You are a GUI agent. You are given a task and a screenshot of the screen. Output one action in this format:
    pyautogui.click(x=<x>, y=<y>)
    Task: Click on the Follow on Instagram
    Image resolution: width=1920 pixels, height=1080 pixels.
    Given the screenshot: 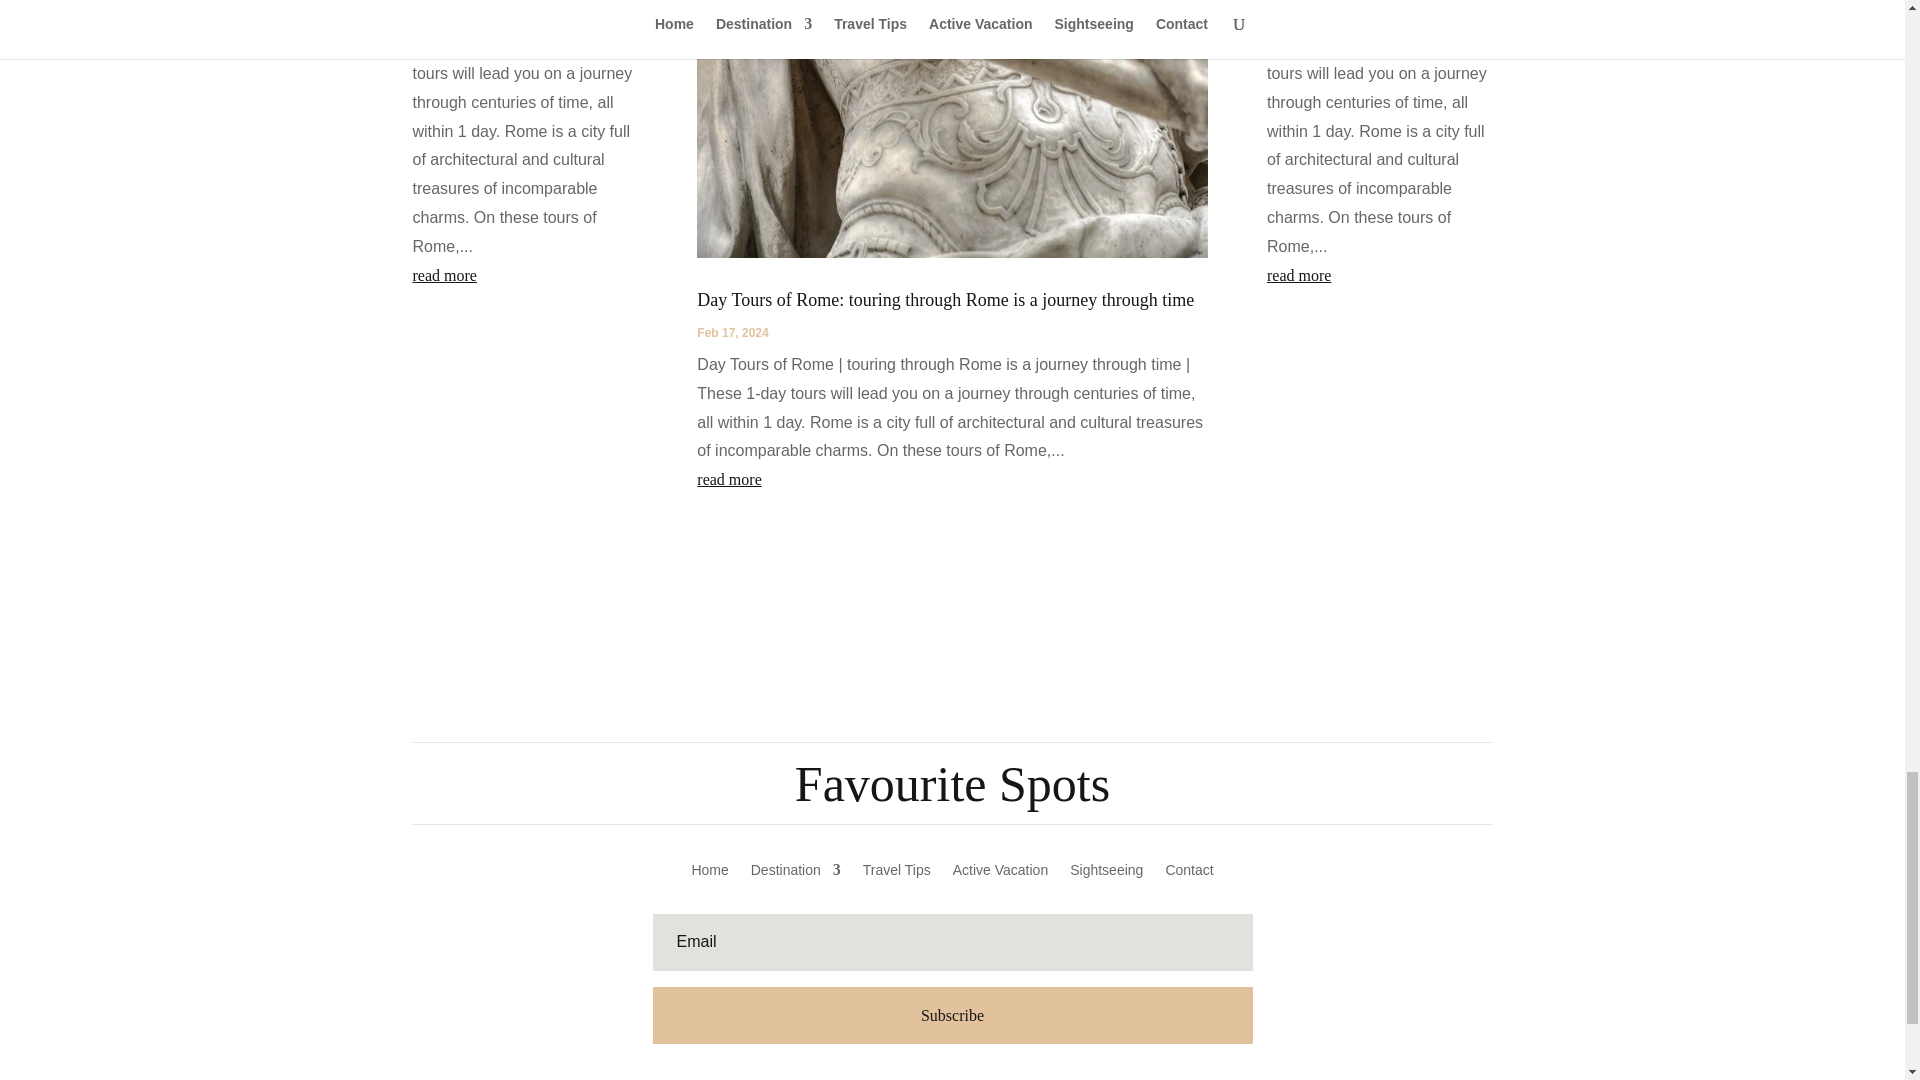 What is the action you would take?
    pyautogui.click(x=1012, y=1076)
    